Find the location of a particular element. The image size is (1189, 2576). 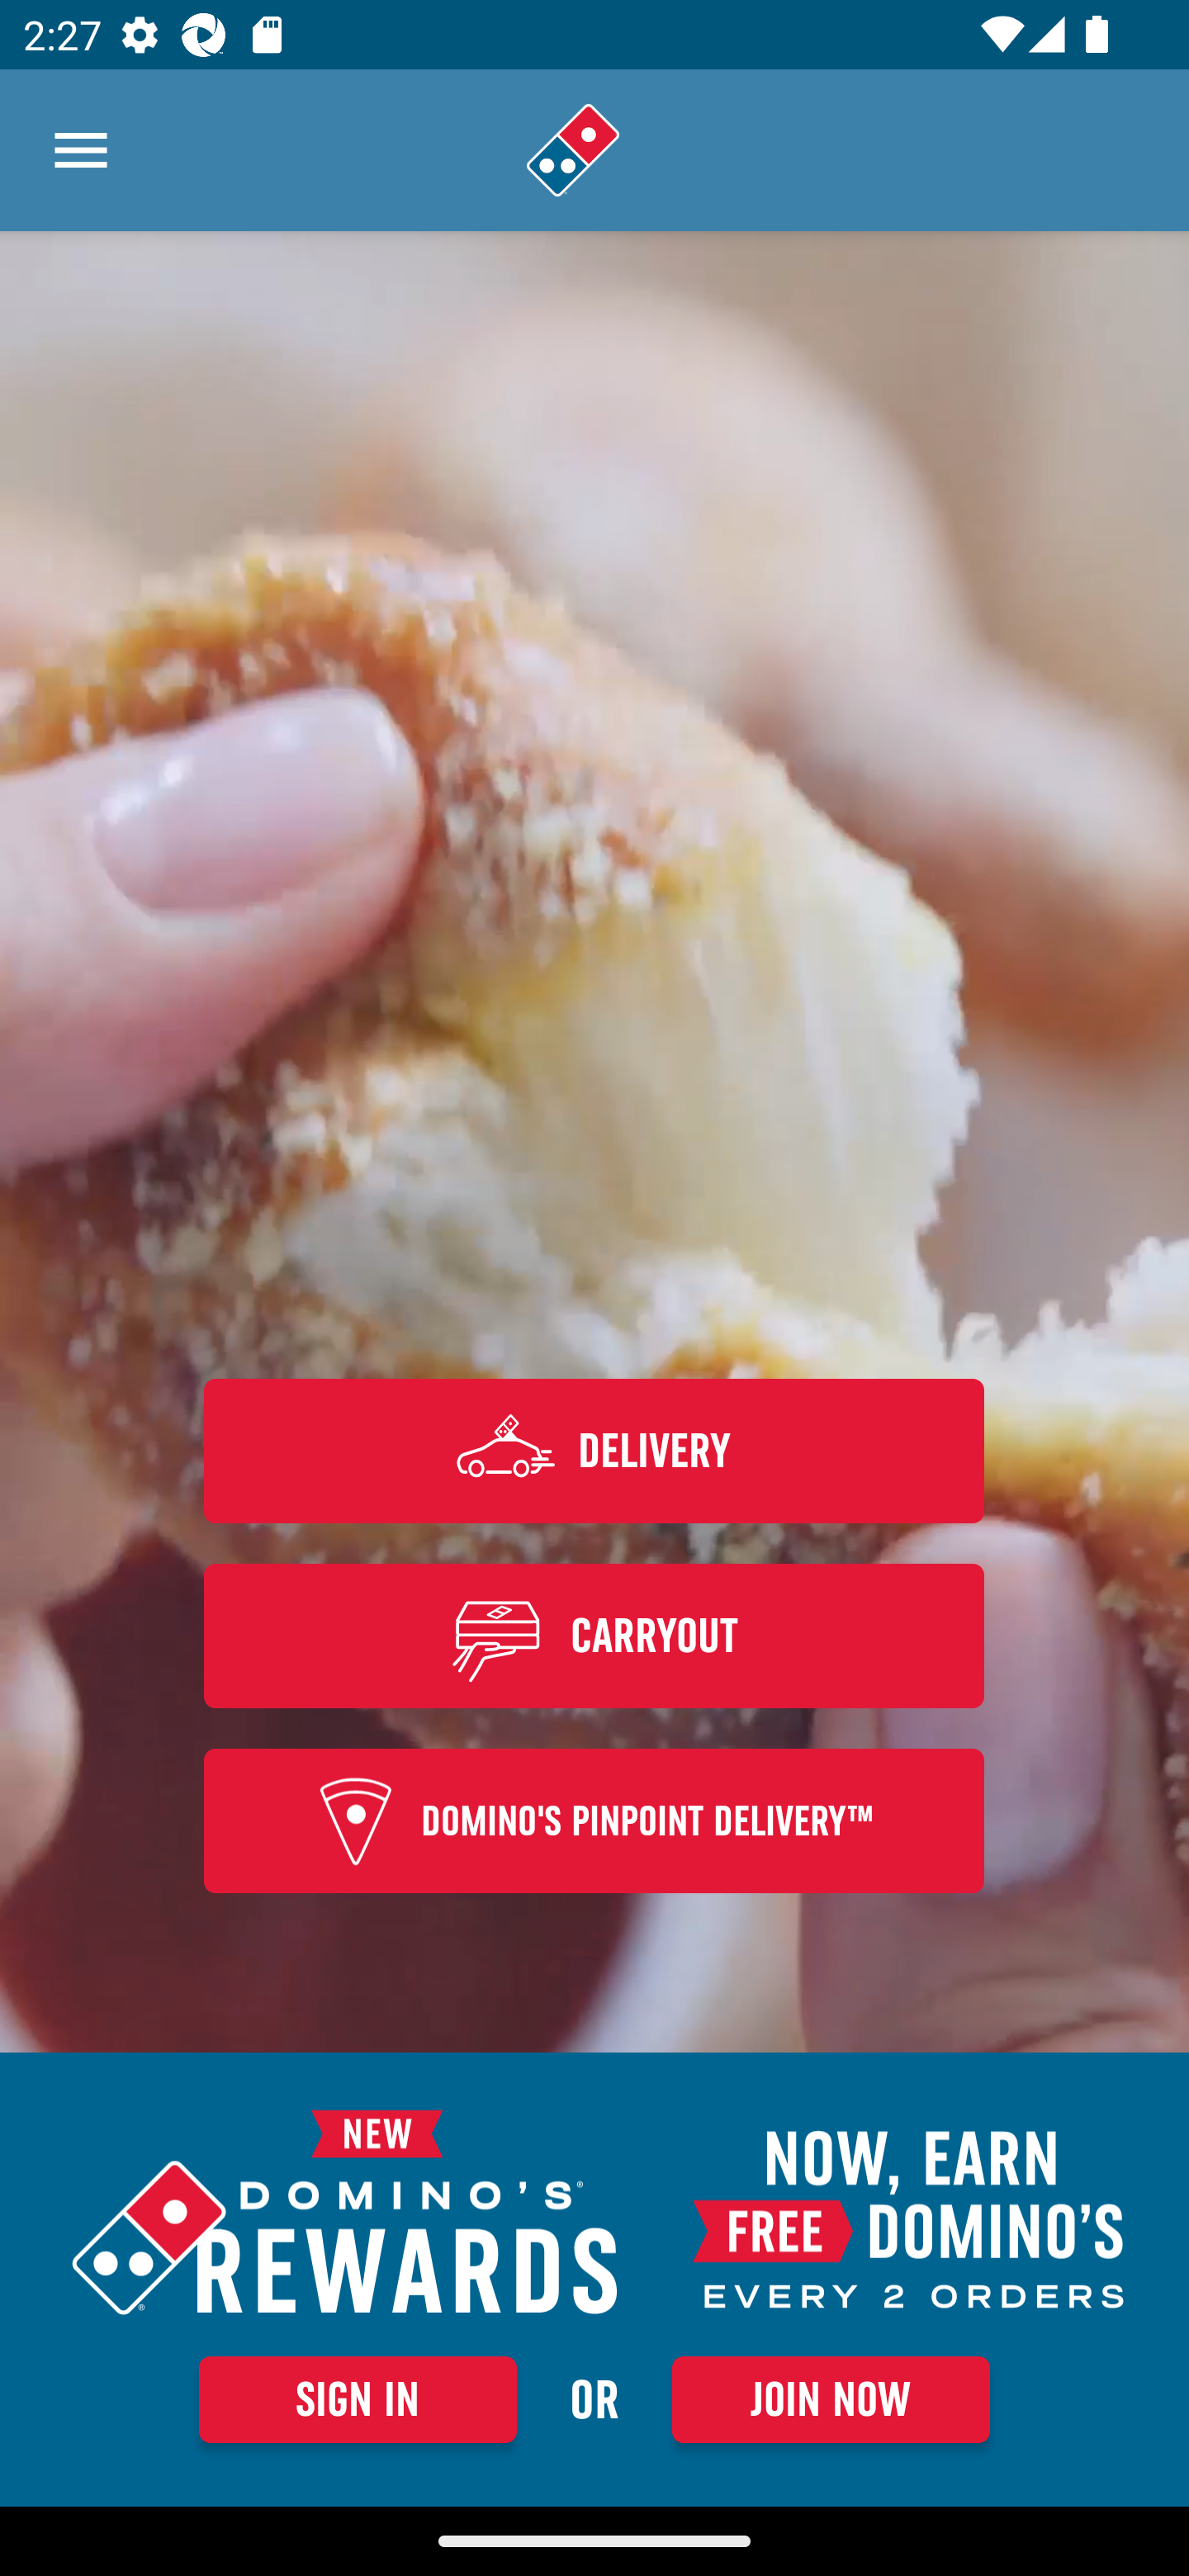

SIGN IN is located at coordinates (358, 2399).